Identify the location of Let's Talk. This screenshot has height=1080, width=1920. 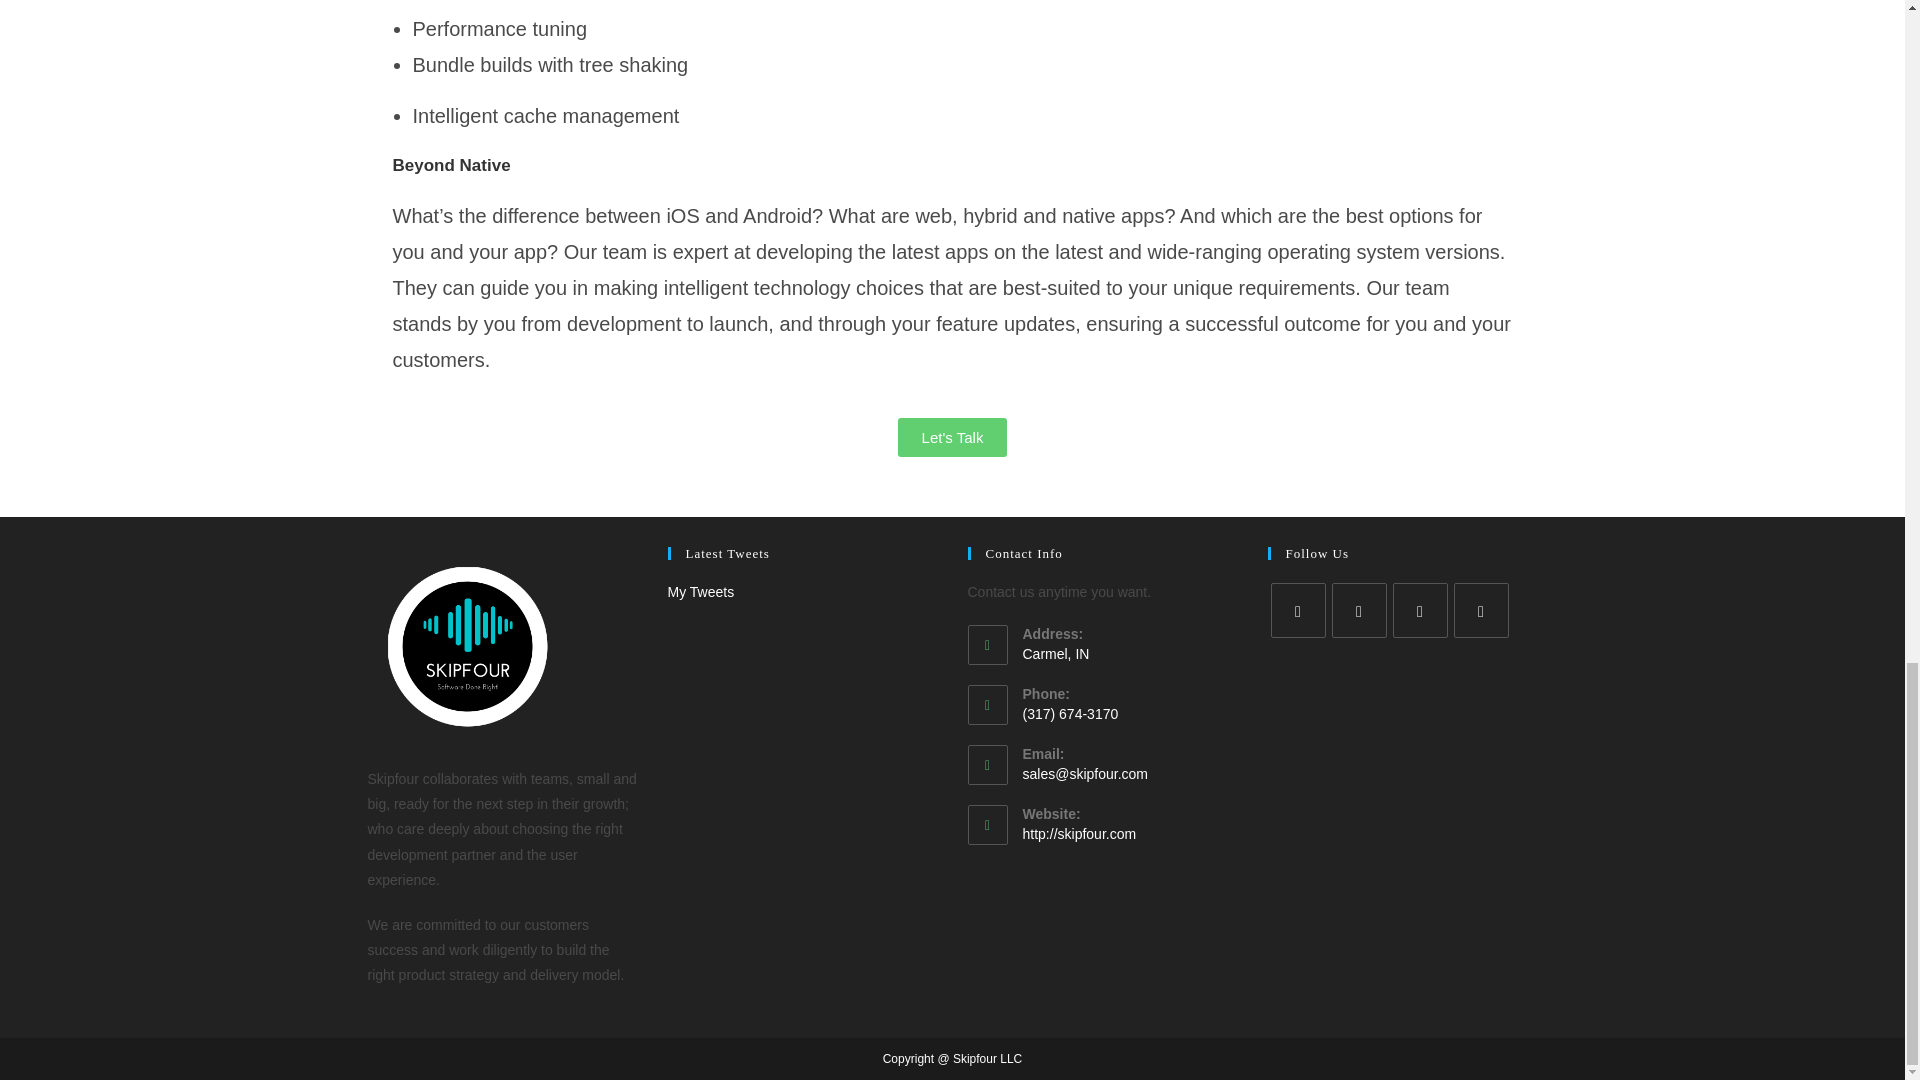
(953, 436).